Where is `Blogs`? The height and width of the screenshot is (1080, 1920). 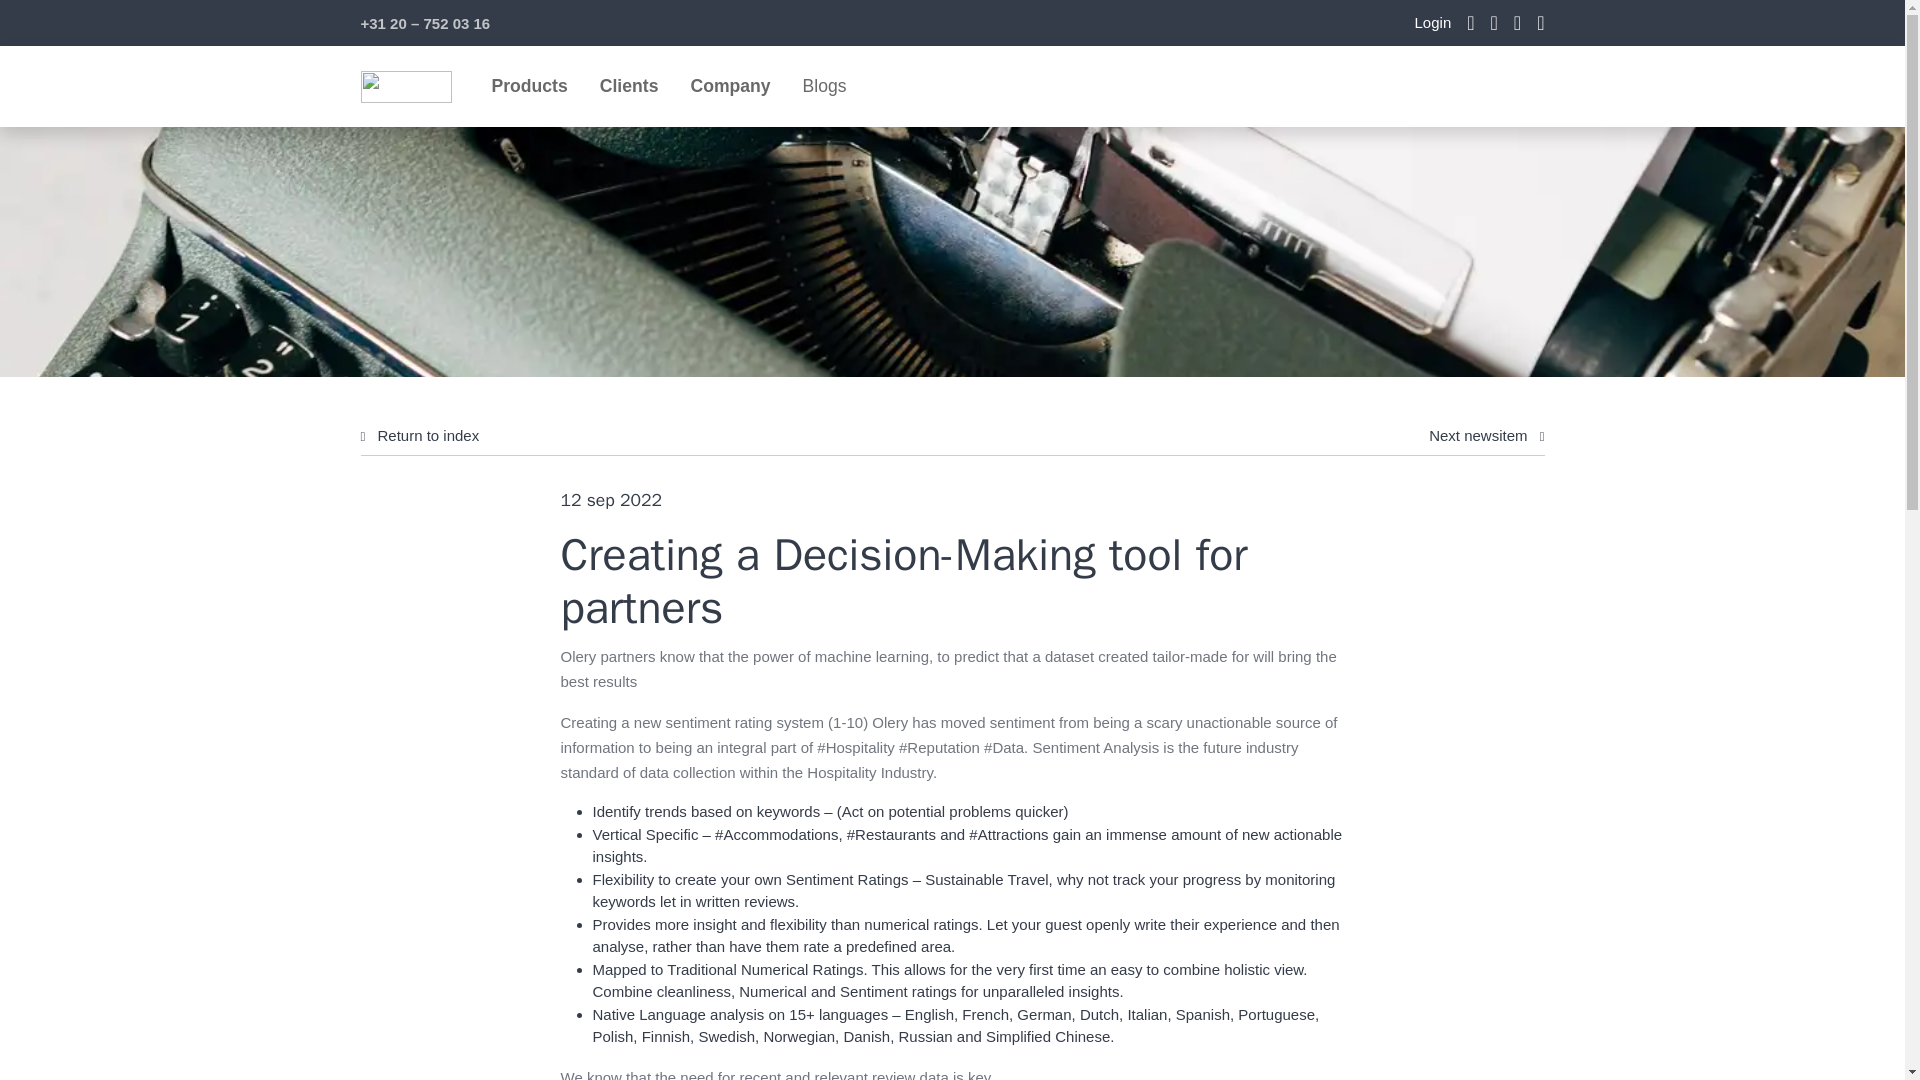
Blogs is located at coordinates (824, 85).